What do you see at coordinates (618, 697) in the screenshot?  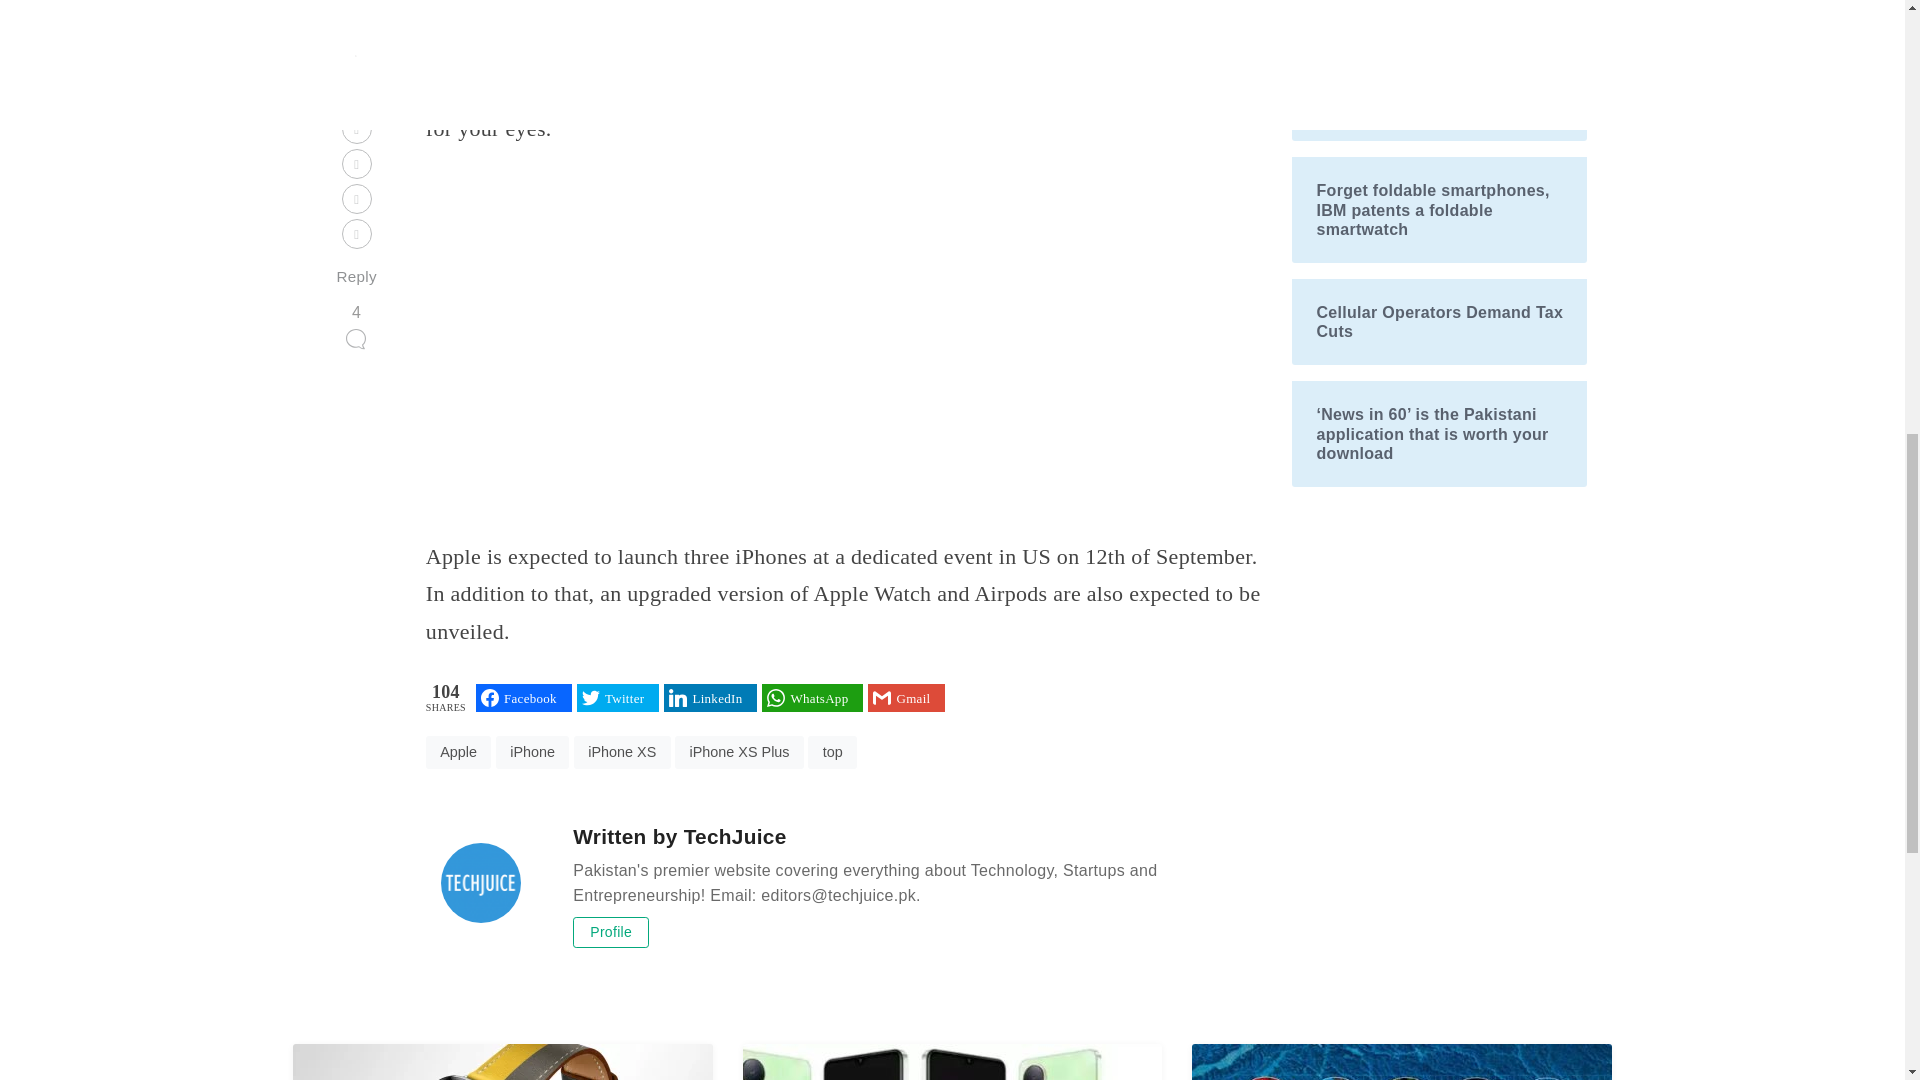 I see `Share on Twitter` at bounding box center [618, 697].